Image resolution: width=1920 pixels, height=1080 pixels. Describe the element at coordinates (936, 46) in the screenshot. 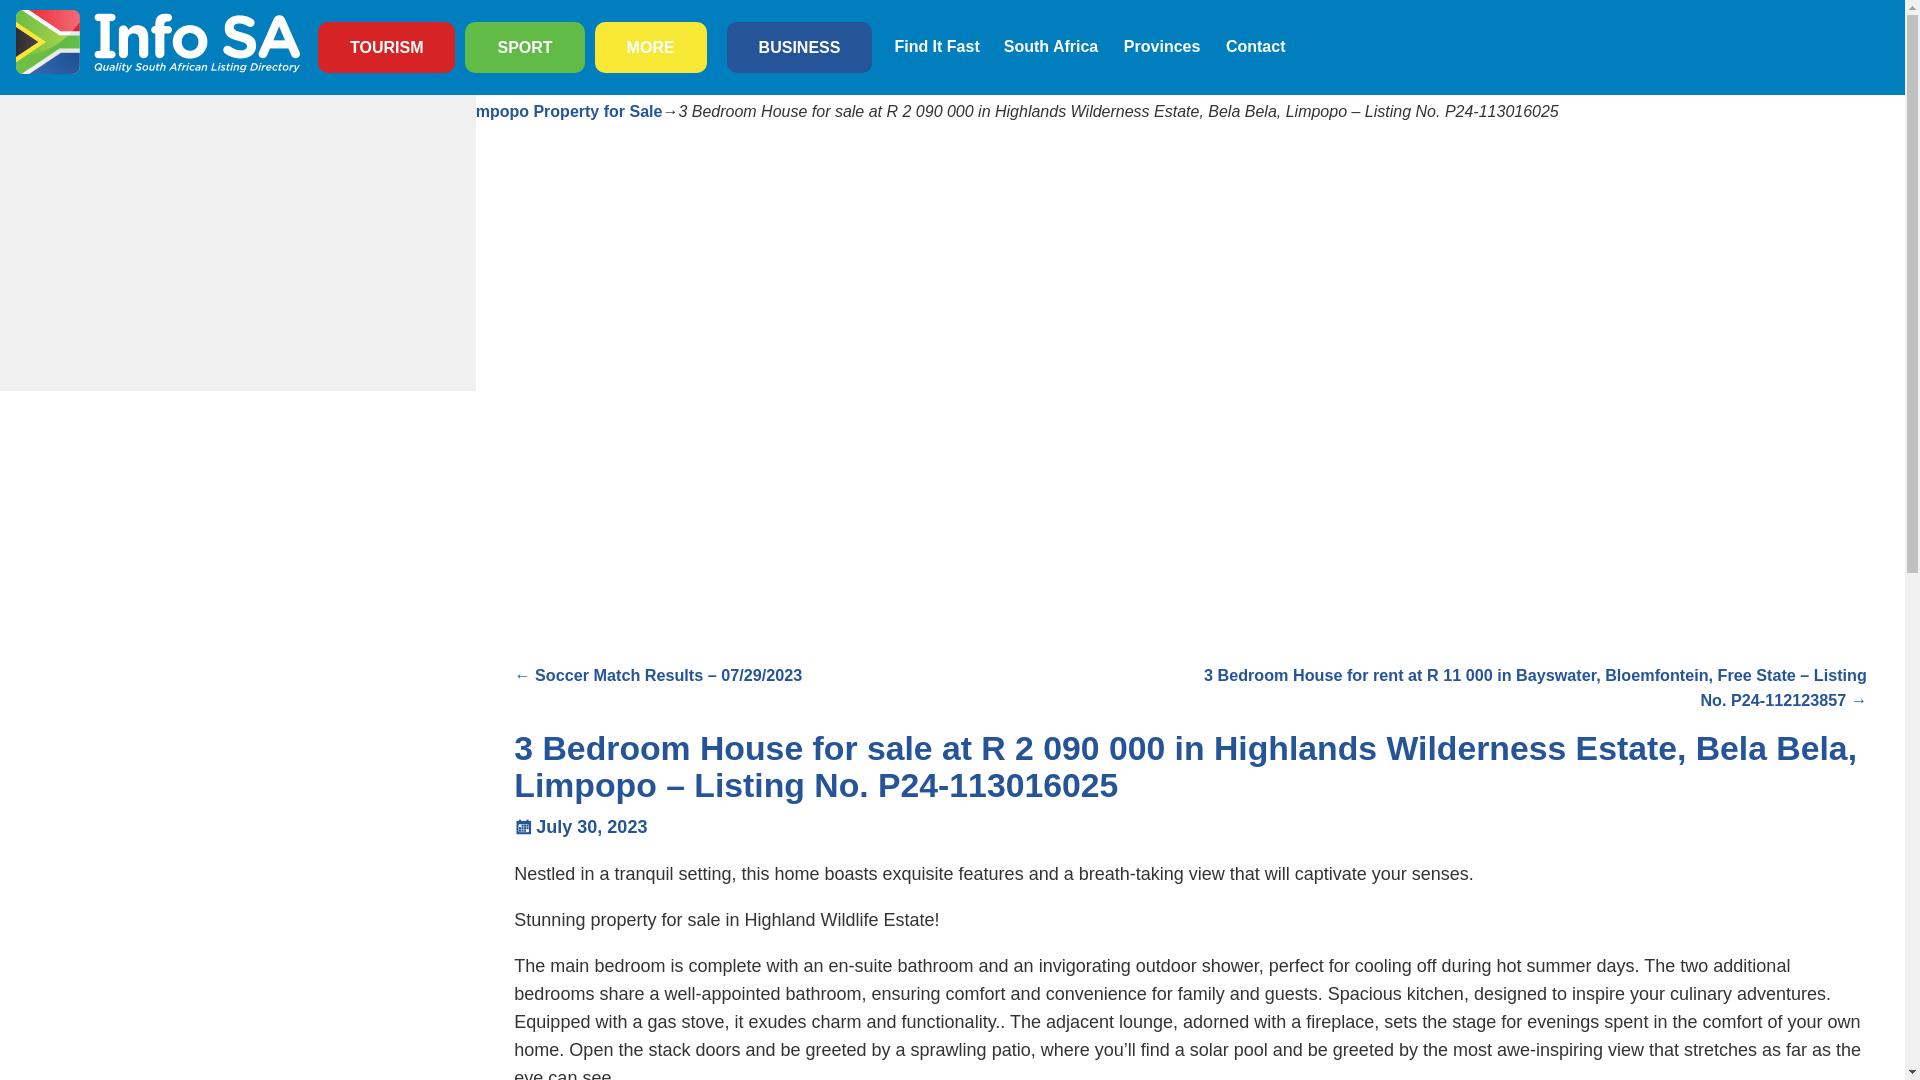

I see `Find It Fast` at that location.